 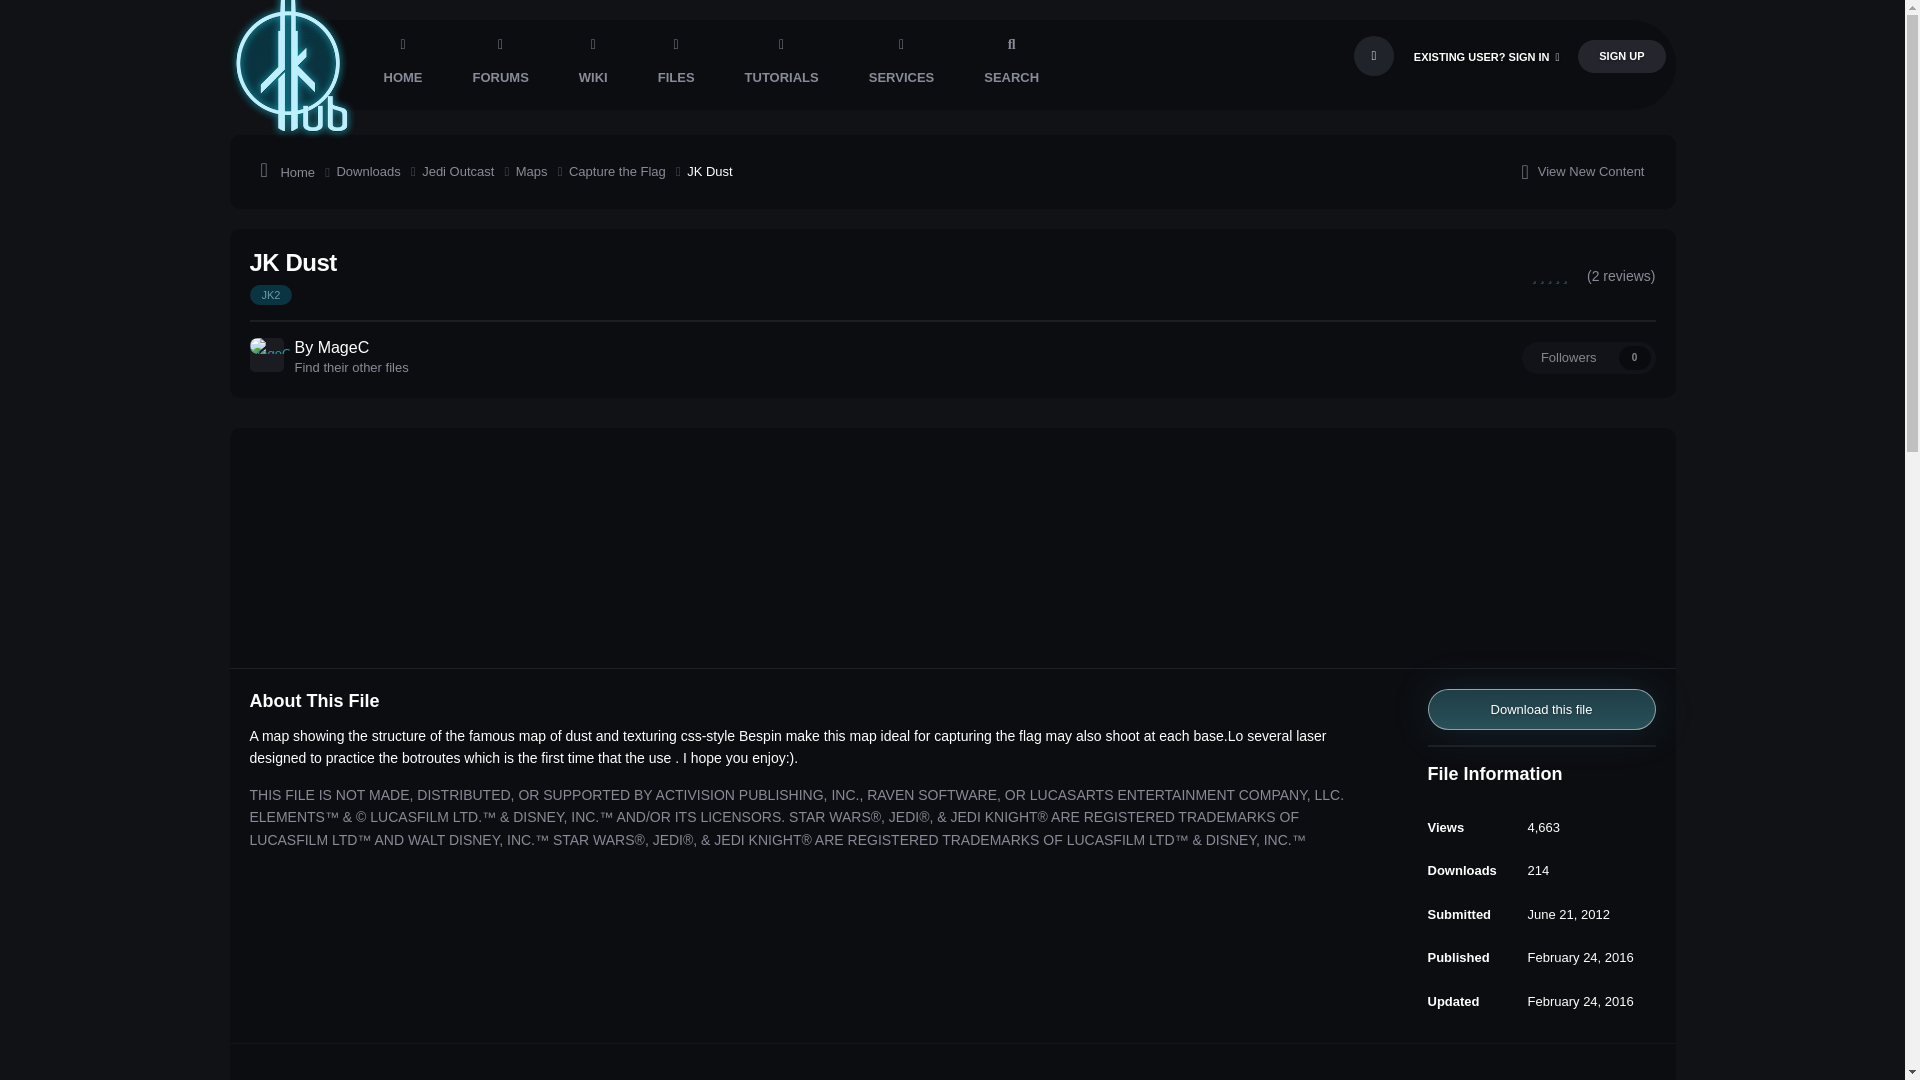 I want to click on Find other content tagged with 'JK2', so click(x=271, y=294).